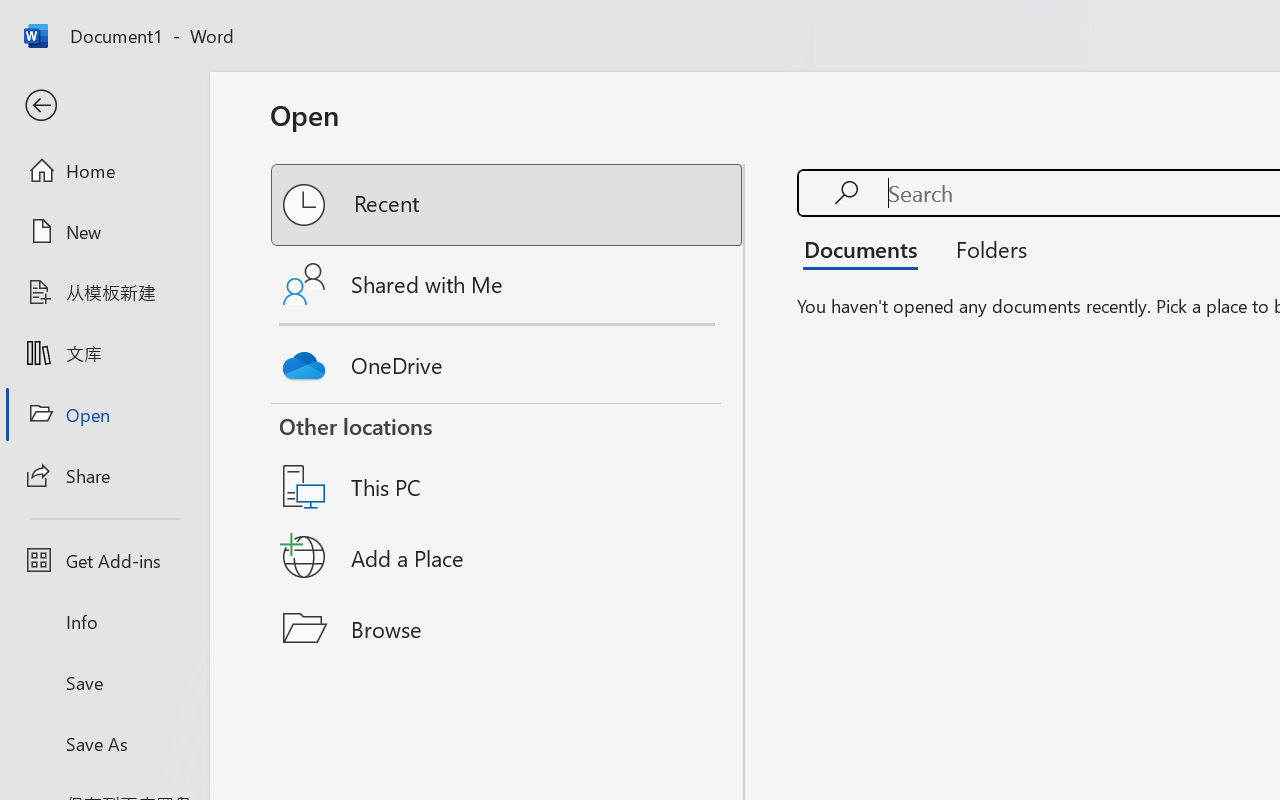 This screenshot has height=800, width=1280. Describe the element at coordinates (984, 248) in the screenshot. I see `Folders` at that location.